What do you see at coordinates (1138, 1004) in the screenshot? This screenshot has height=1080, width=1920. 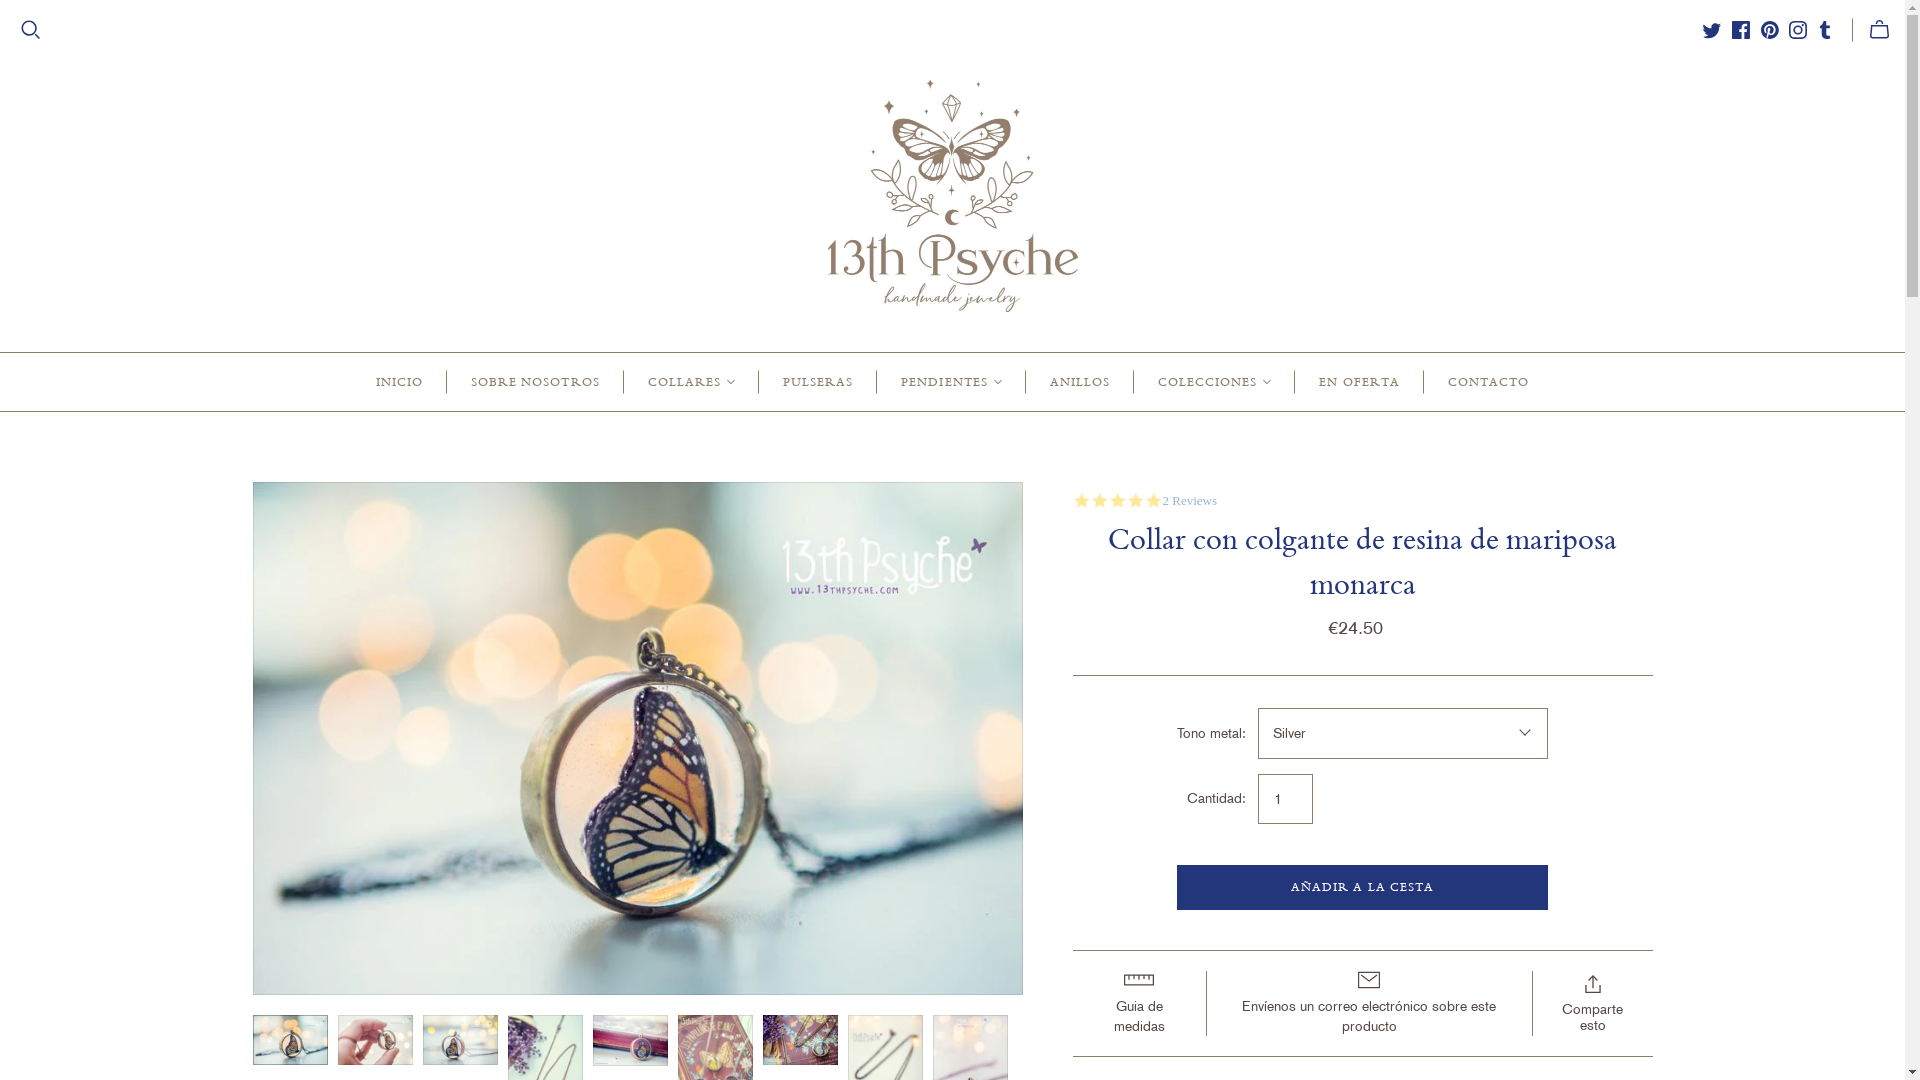 I see `Guia de medidas` at bounding box center [1138, 1004].